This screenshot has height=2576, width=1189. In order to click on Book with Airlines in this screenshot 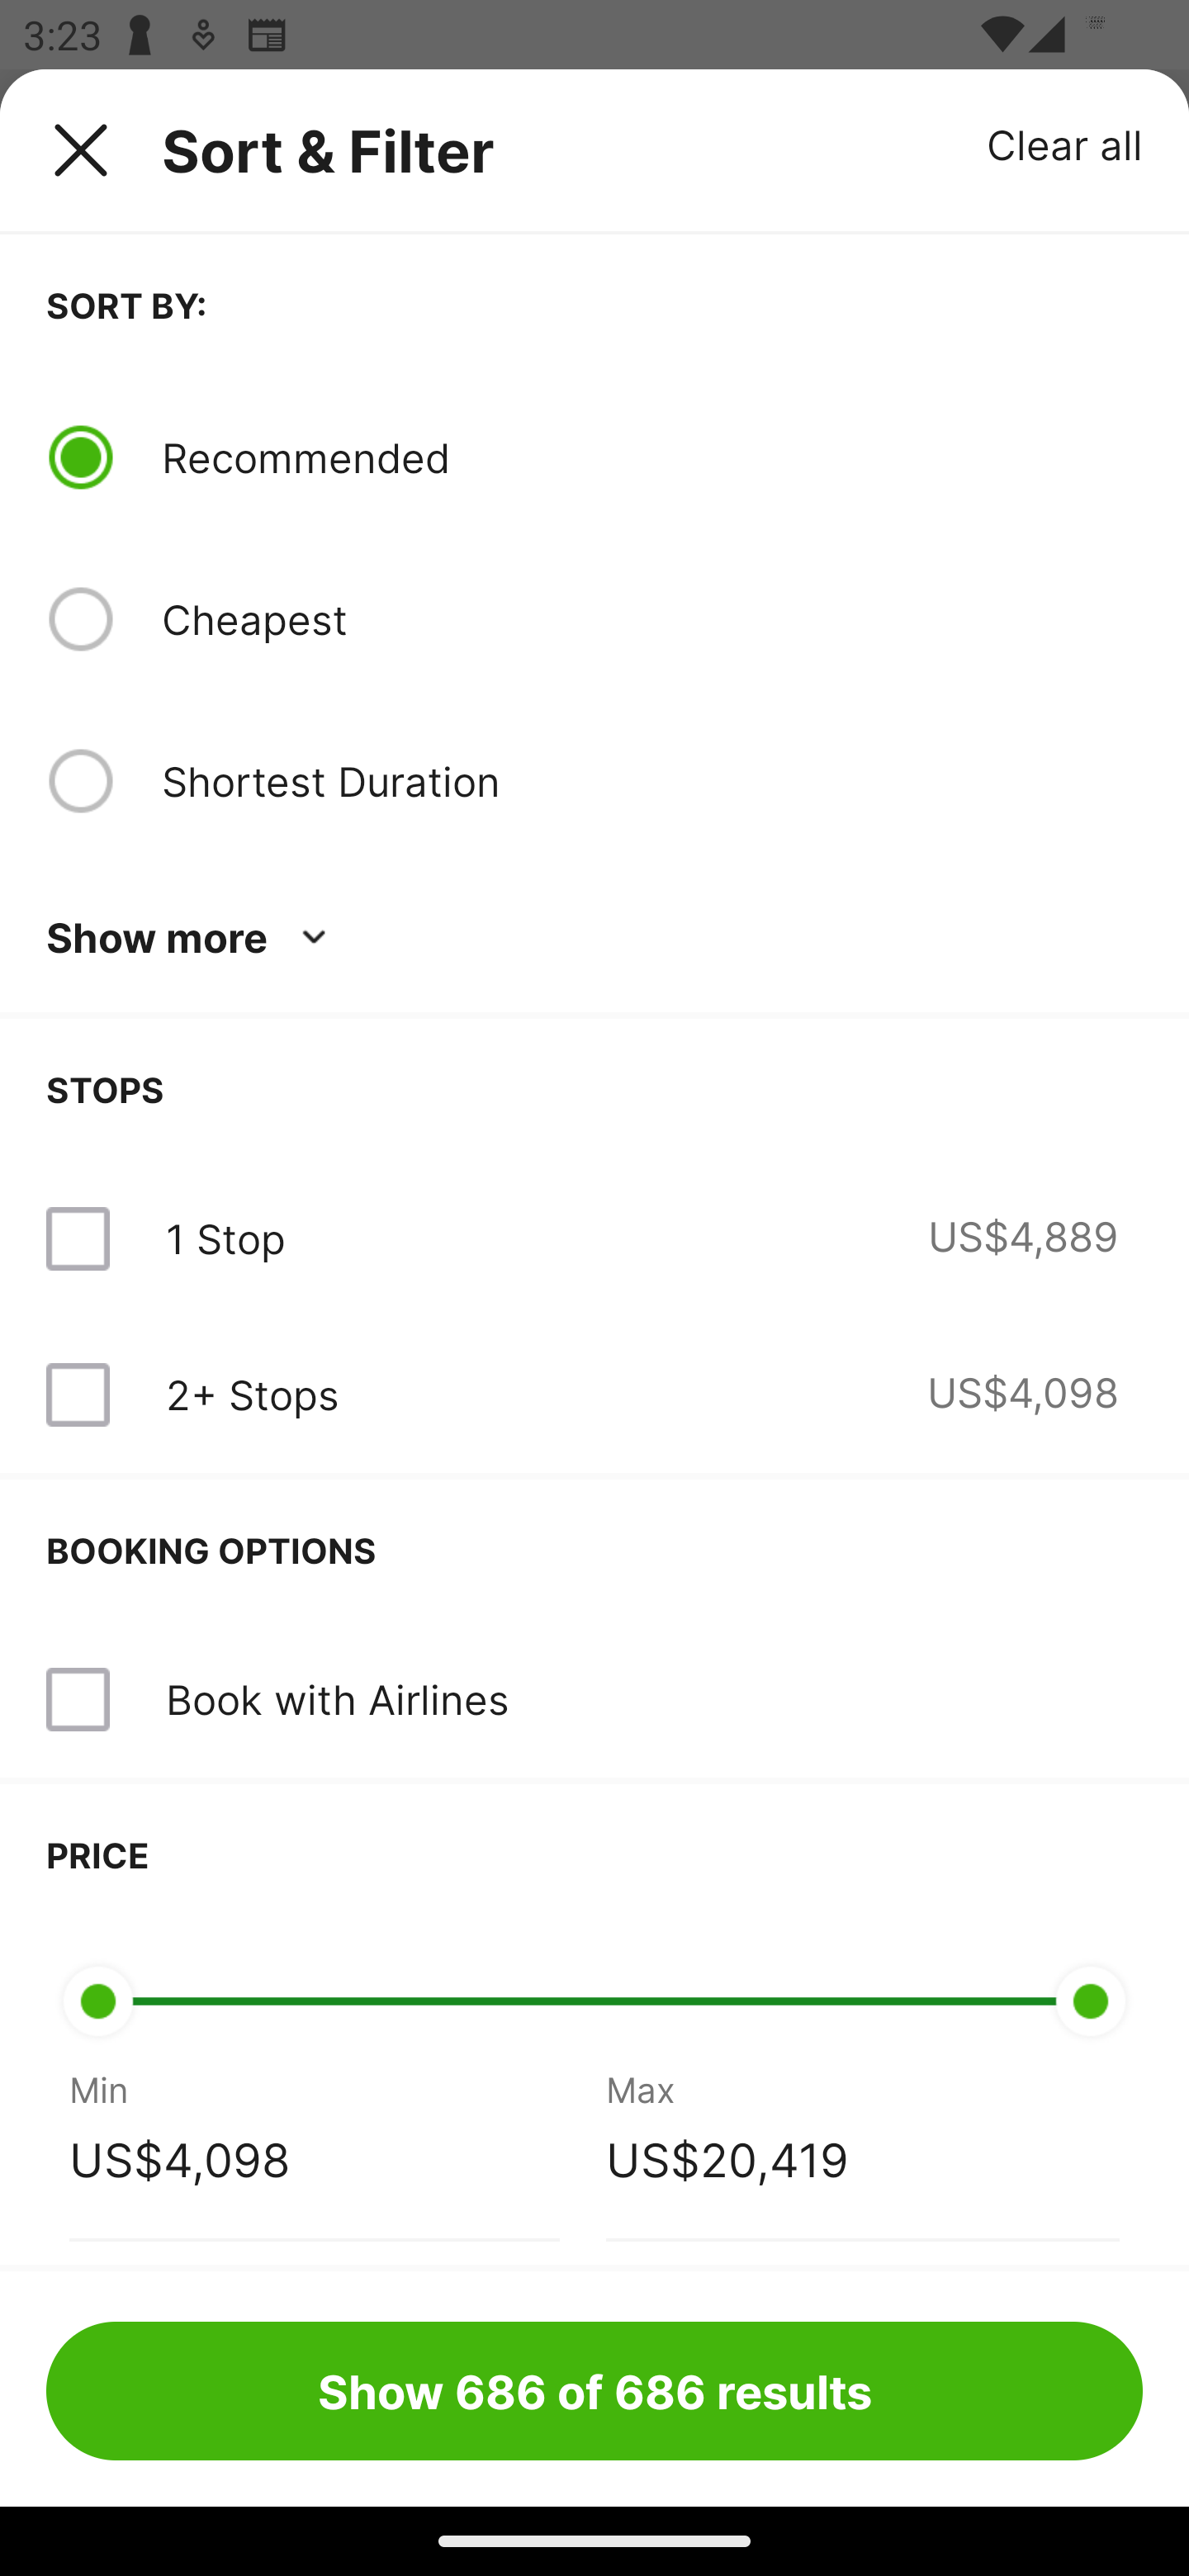, I will do `click(337, 1698)`.